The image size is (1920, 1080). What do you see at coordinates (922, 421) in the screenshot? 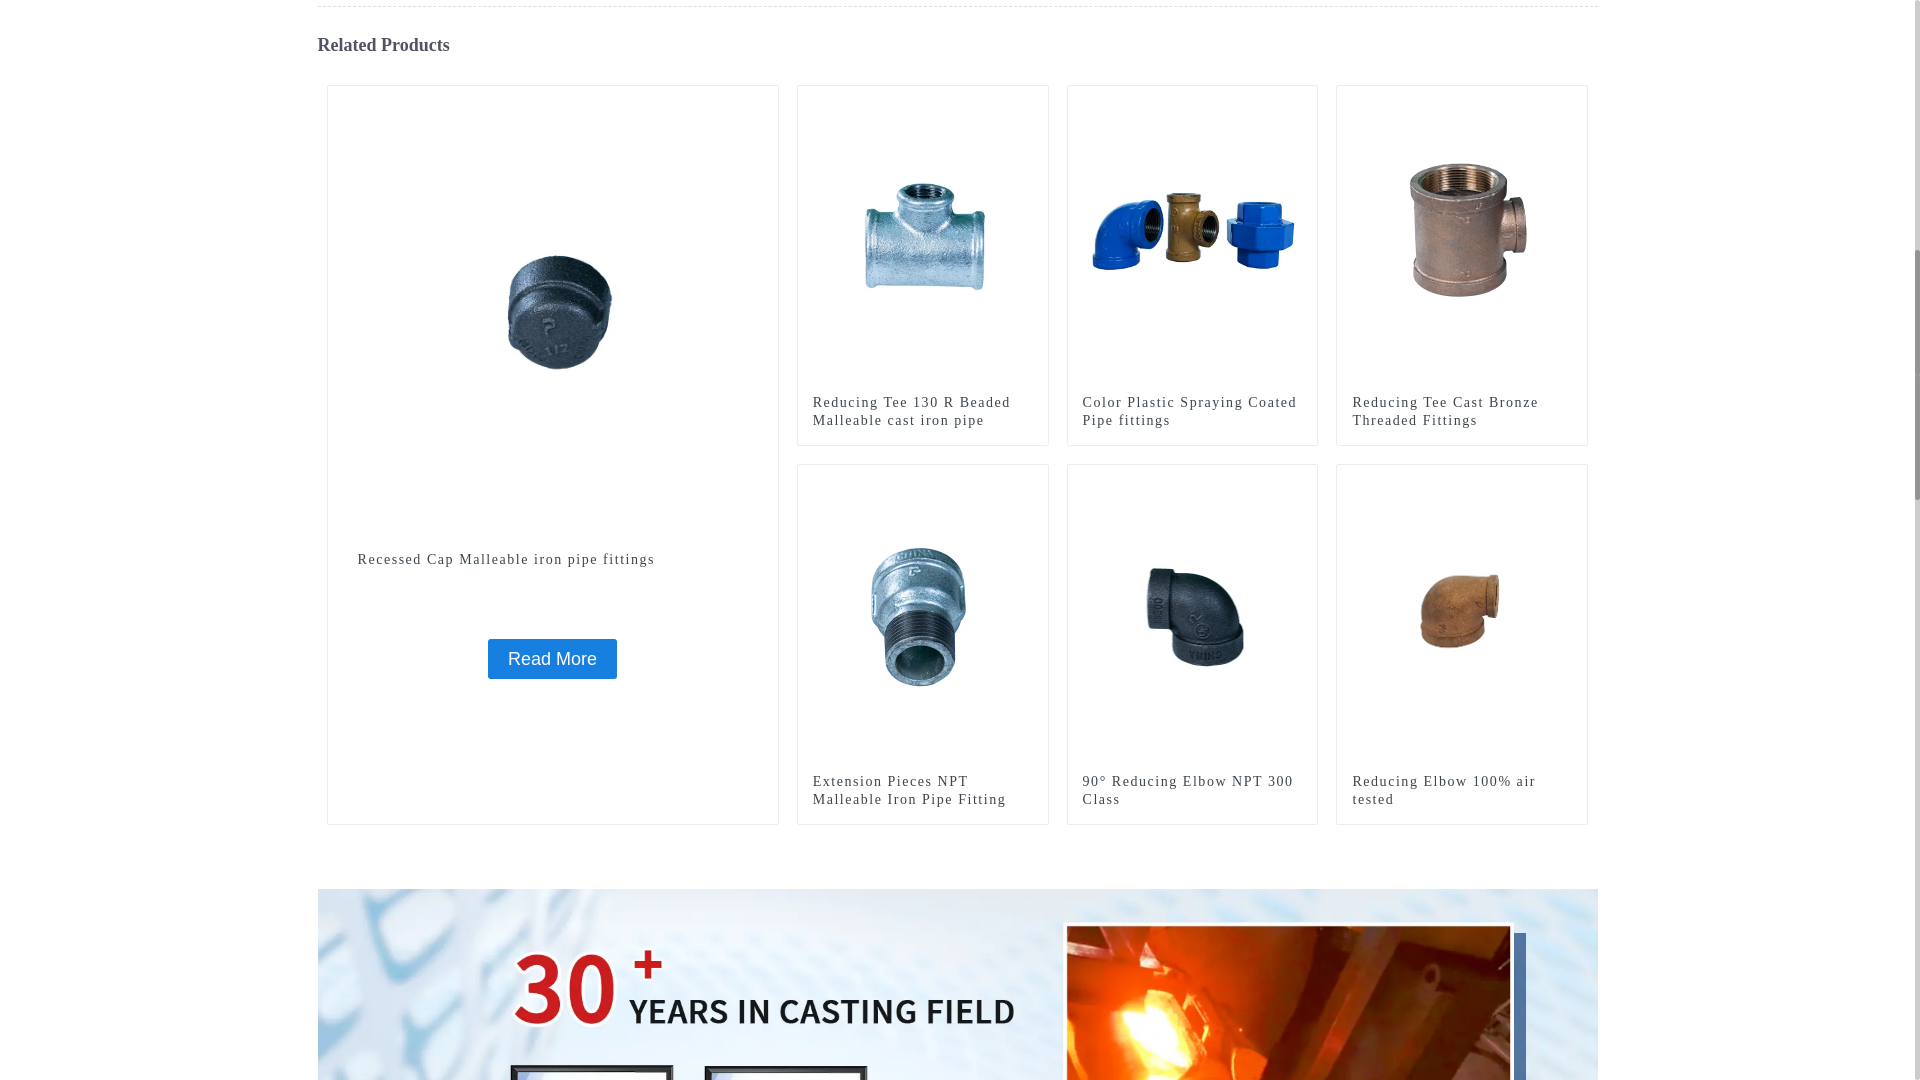
I see `Reducing Tee 130 R Beaded Malleable cast iron pipe fittings` at bounding box center [922, 421].